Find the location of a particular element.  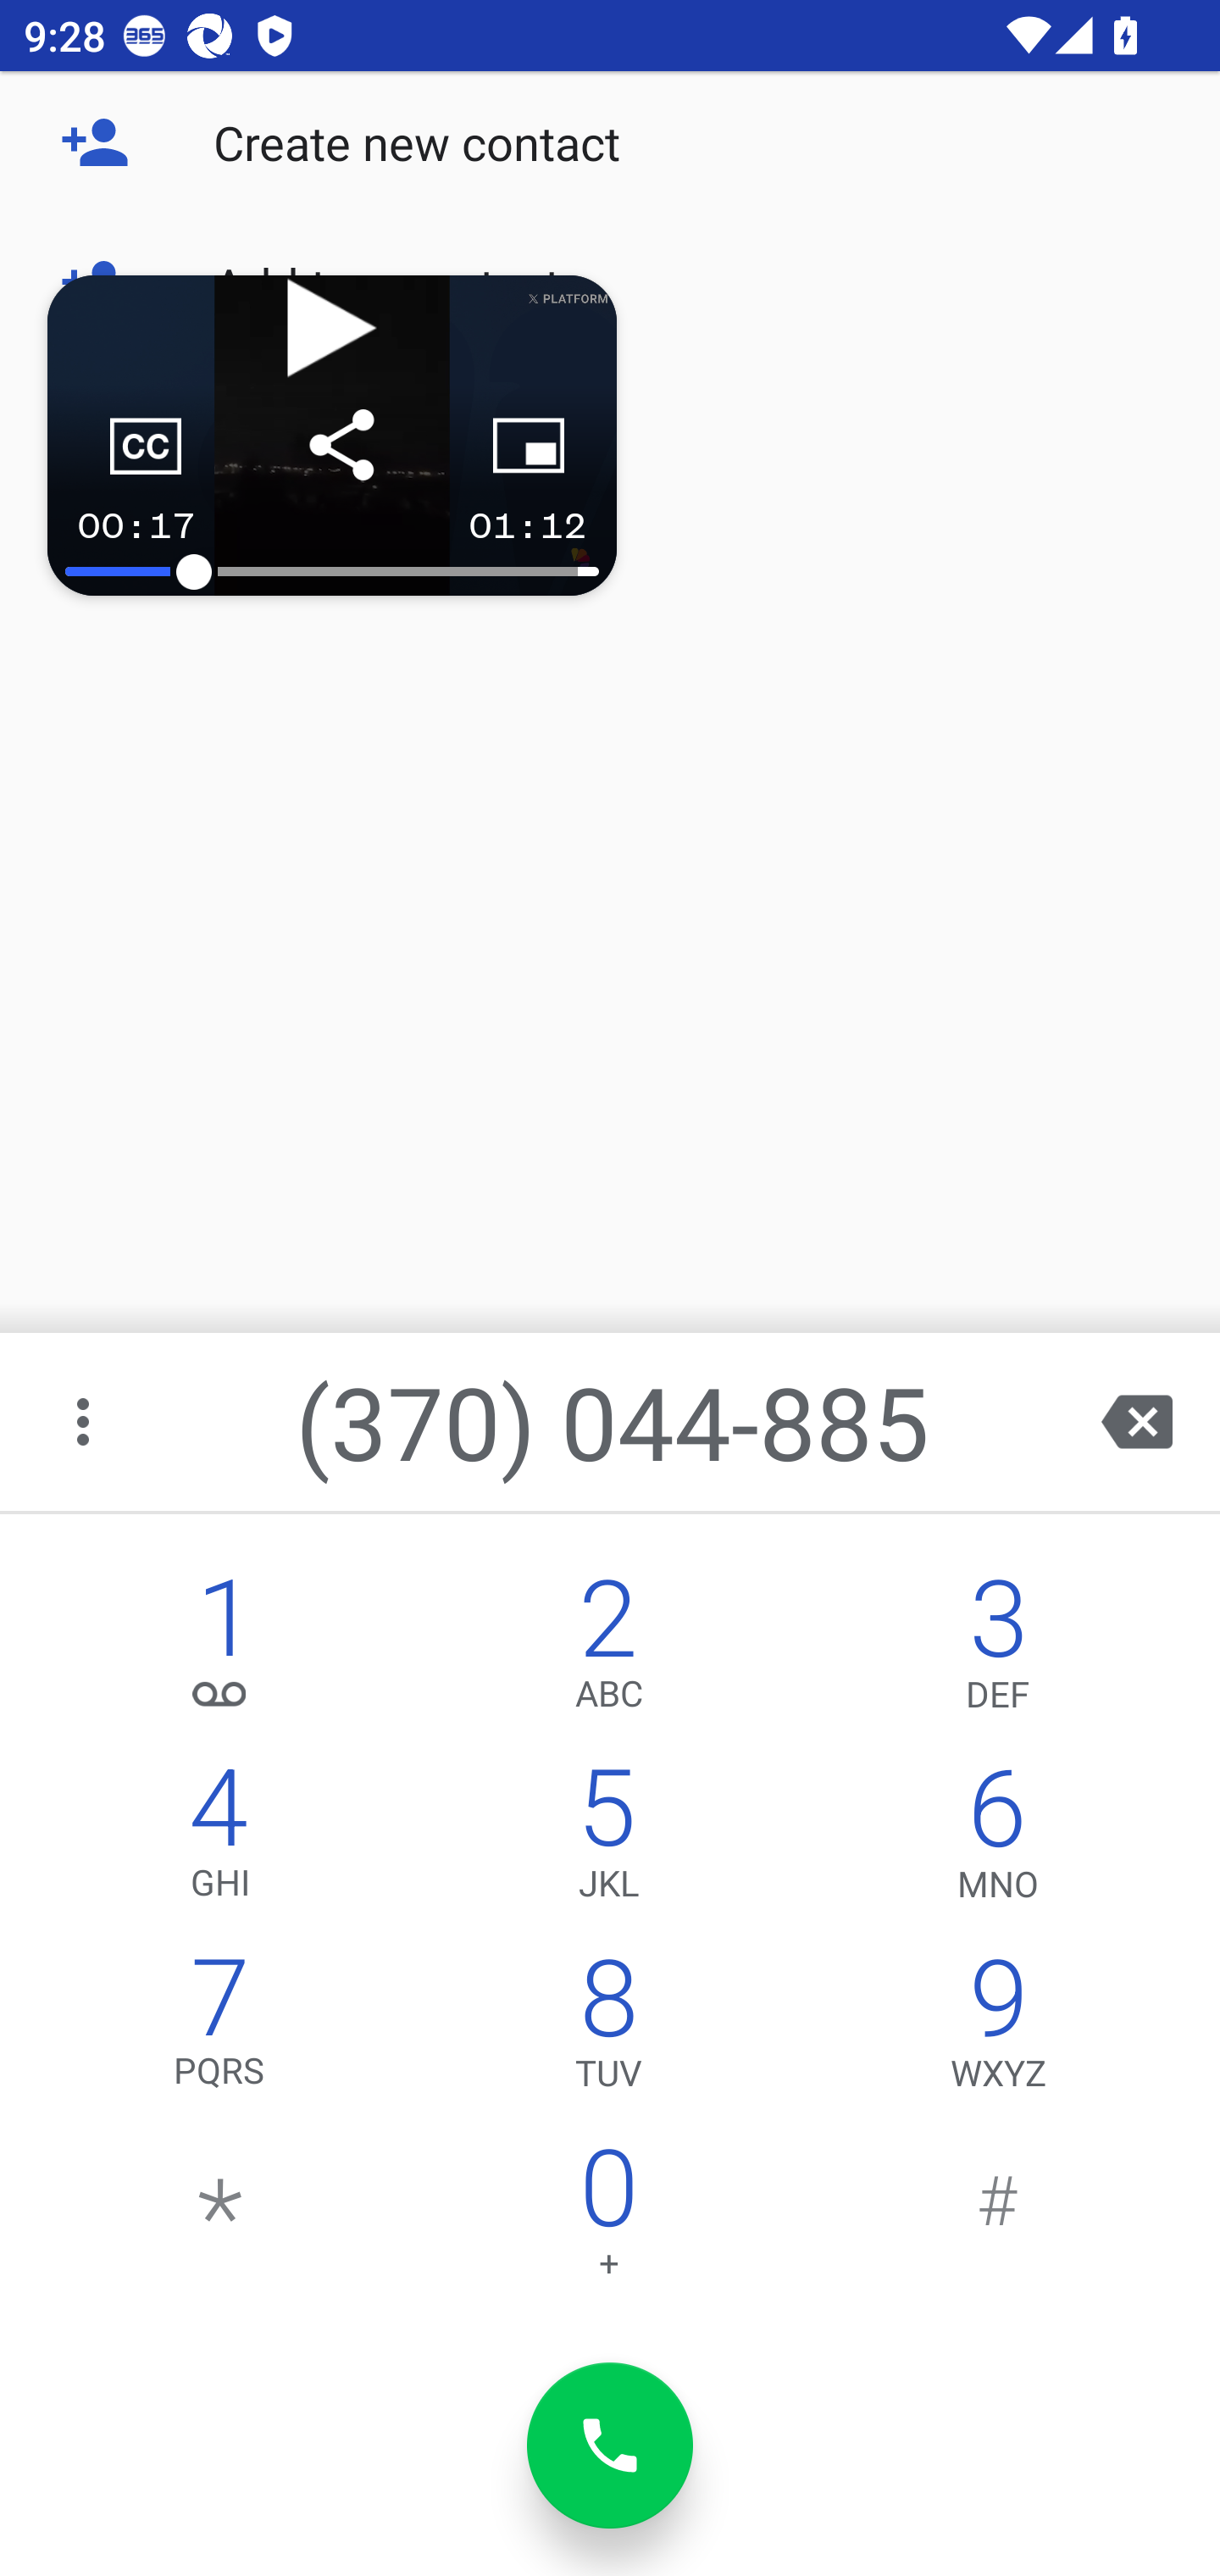

7,PQRS 7 PQRS is located at coordinates (220, 2030).